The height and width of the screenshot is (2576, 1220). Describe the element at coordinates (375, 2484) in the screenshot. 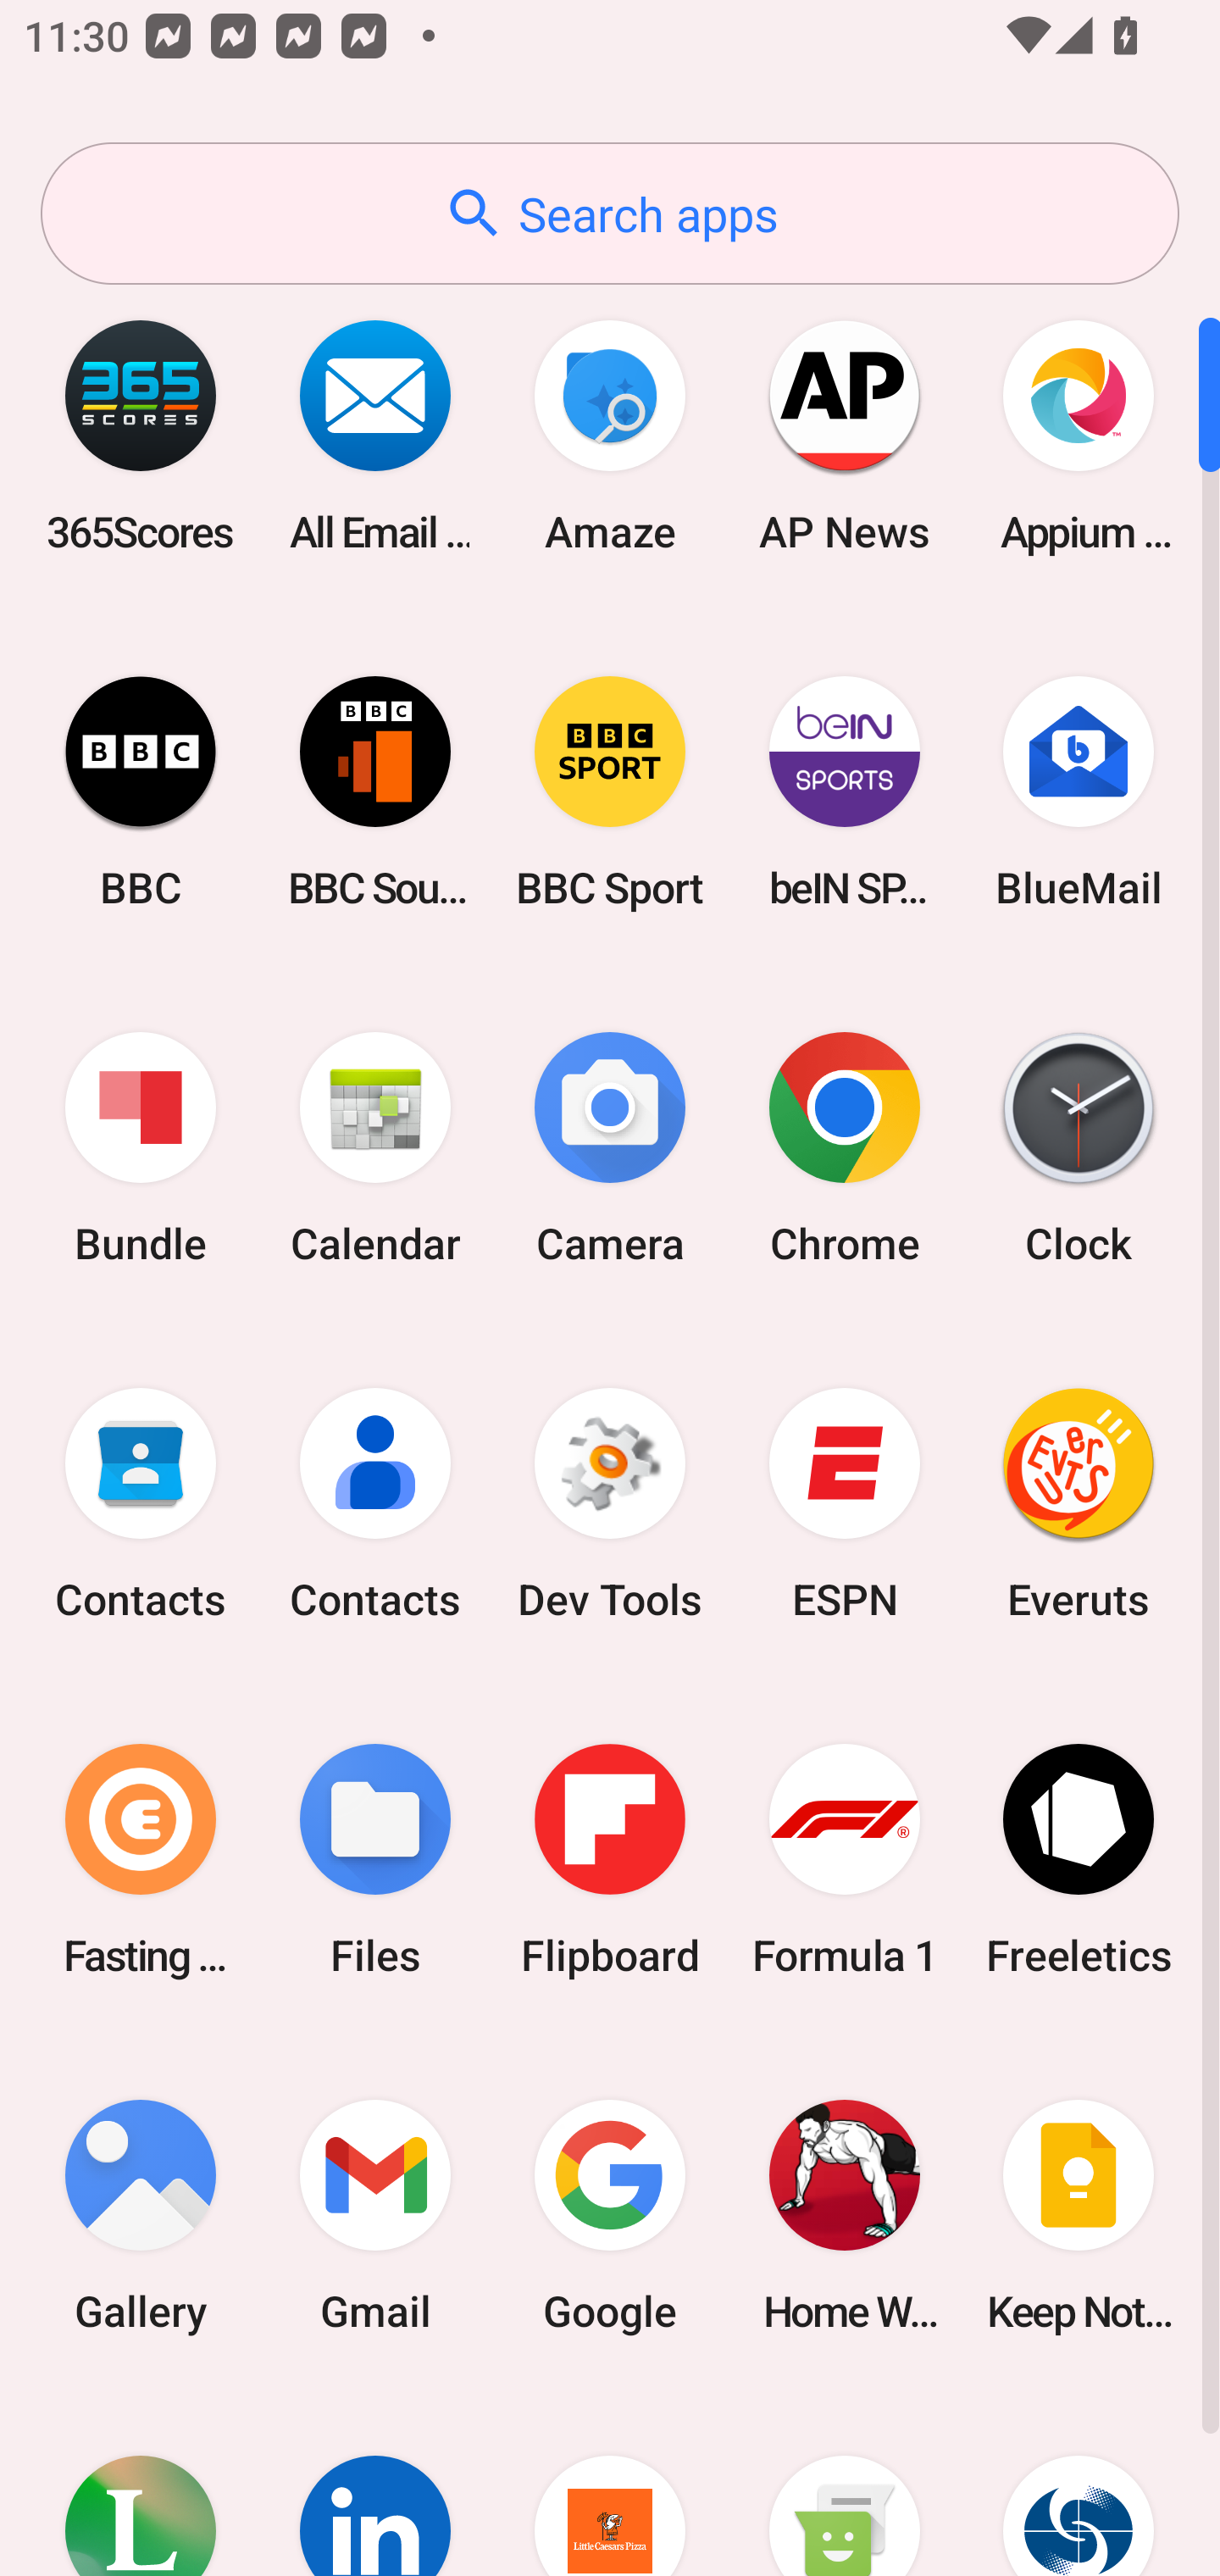

I see `LinkedIn` at that location.